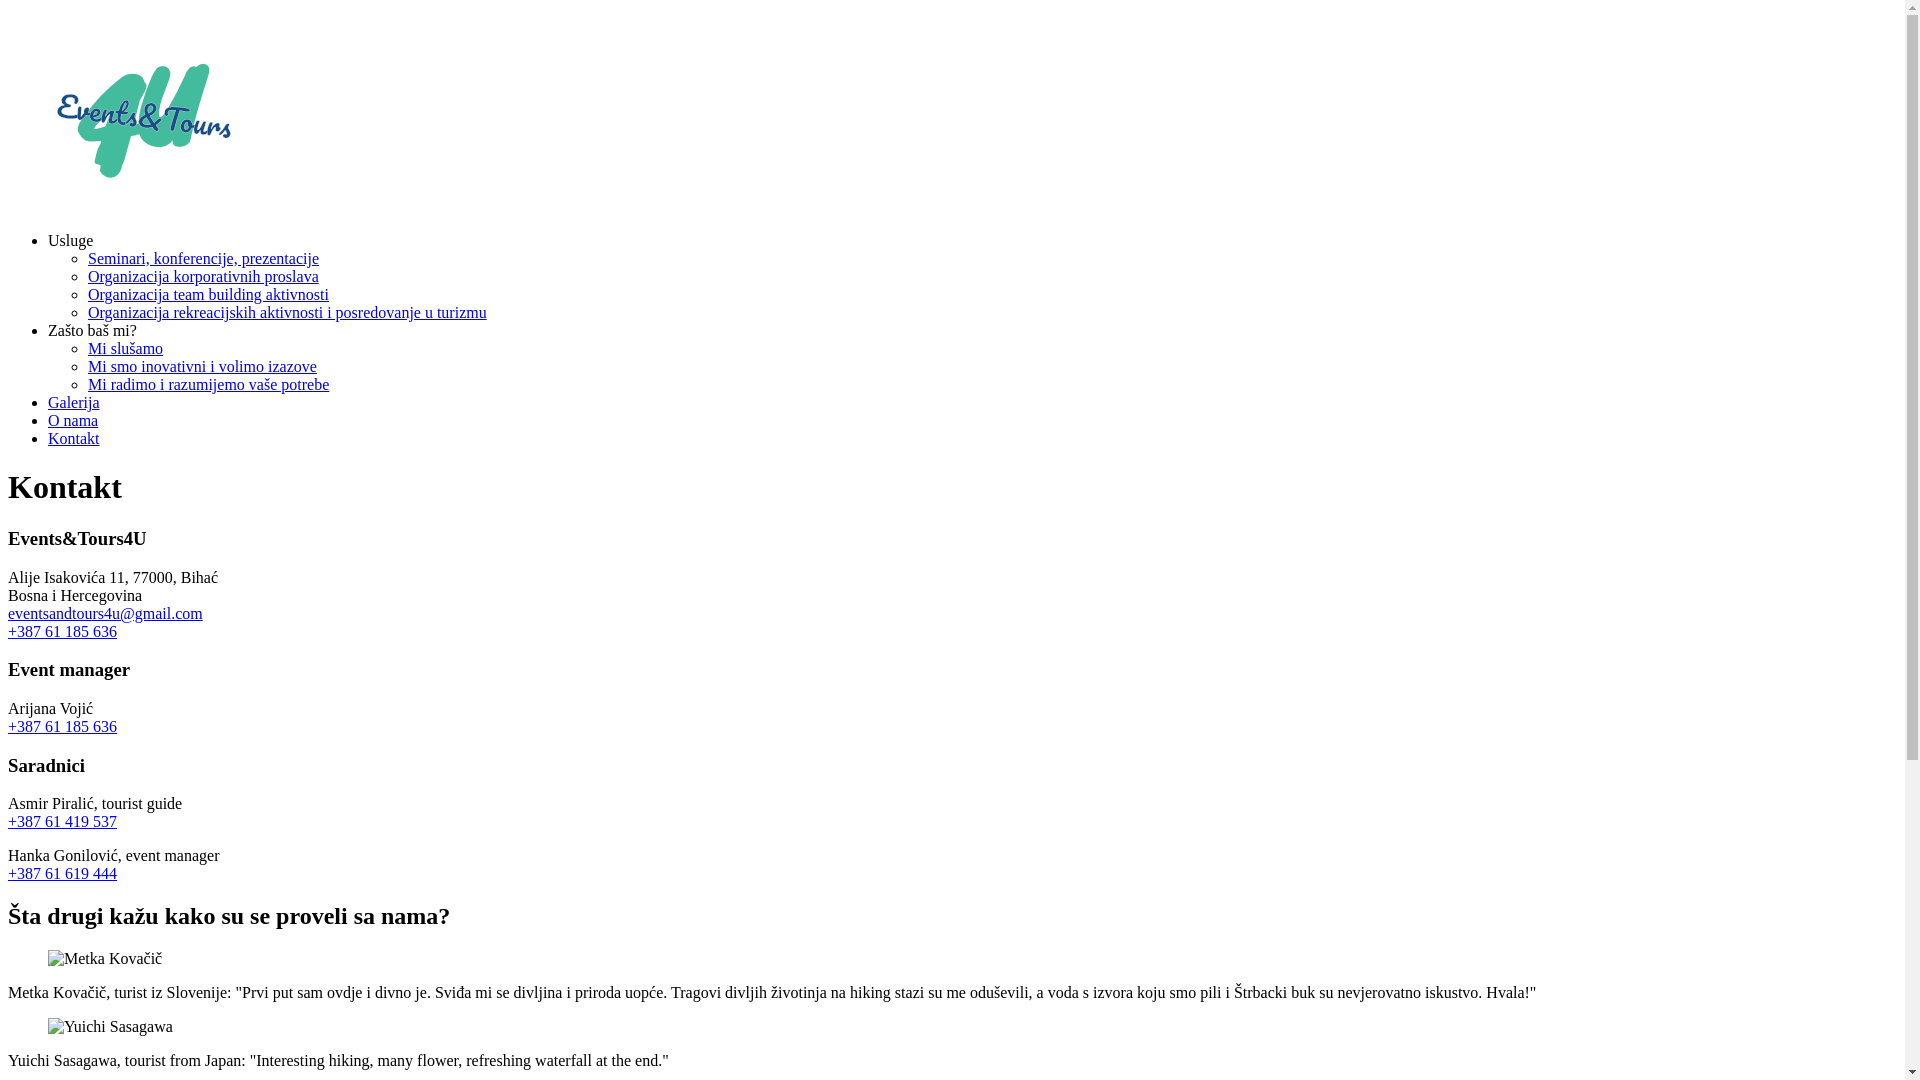  I want to click on +387 61 619 444, so click(62, 874).